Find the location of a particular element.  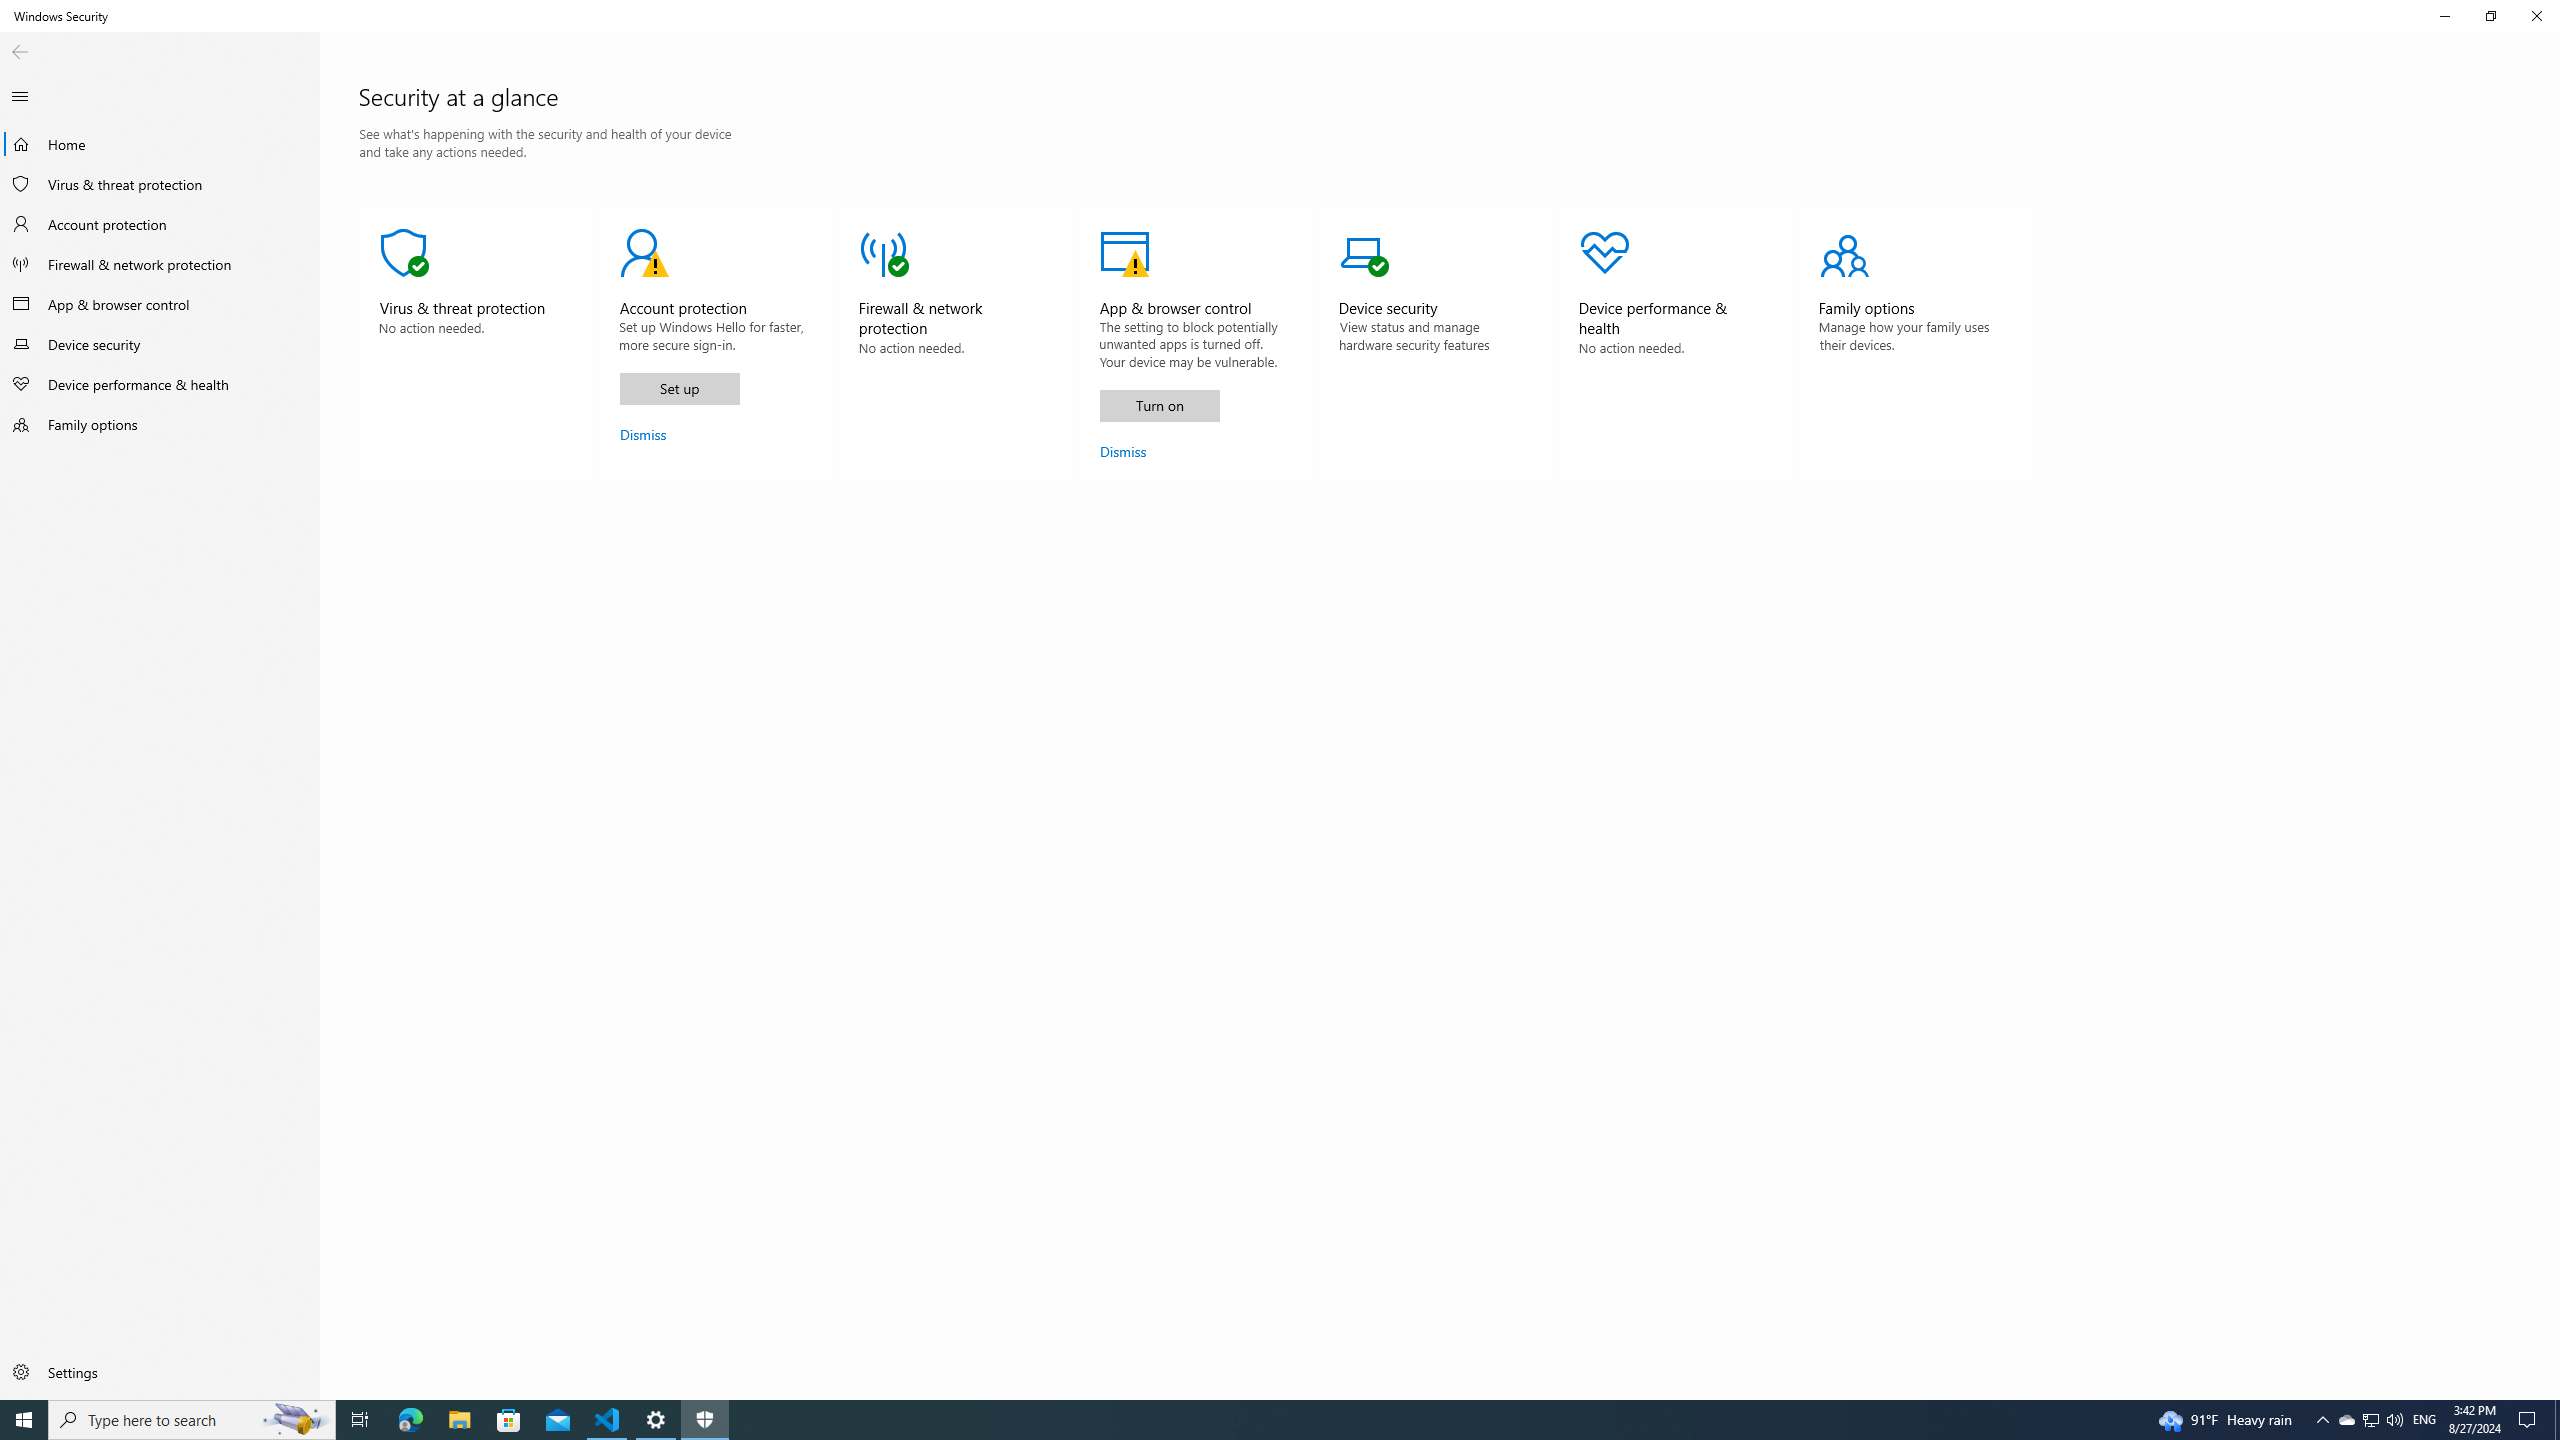

Windows Hello set up is located at coordinates (679, 388).